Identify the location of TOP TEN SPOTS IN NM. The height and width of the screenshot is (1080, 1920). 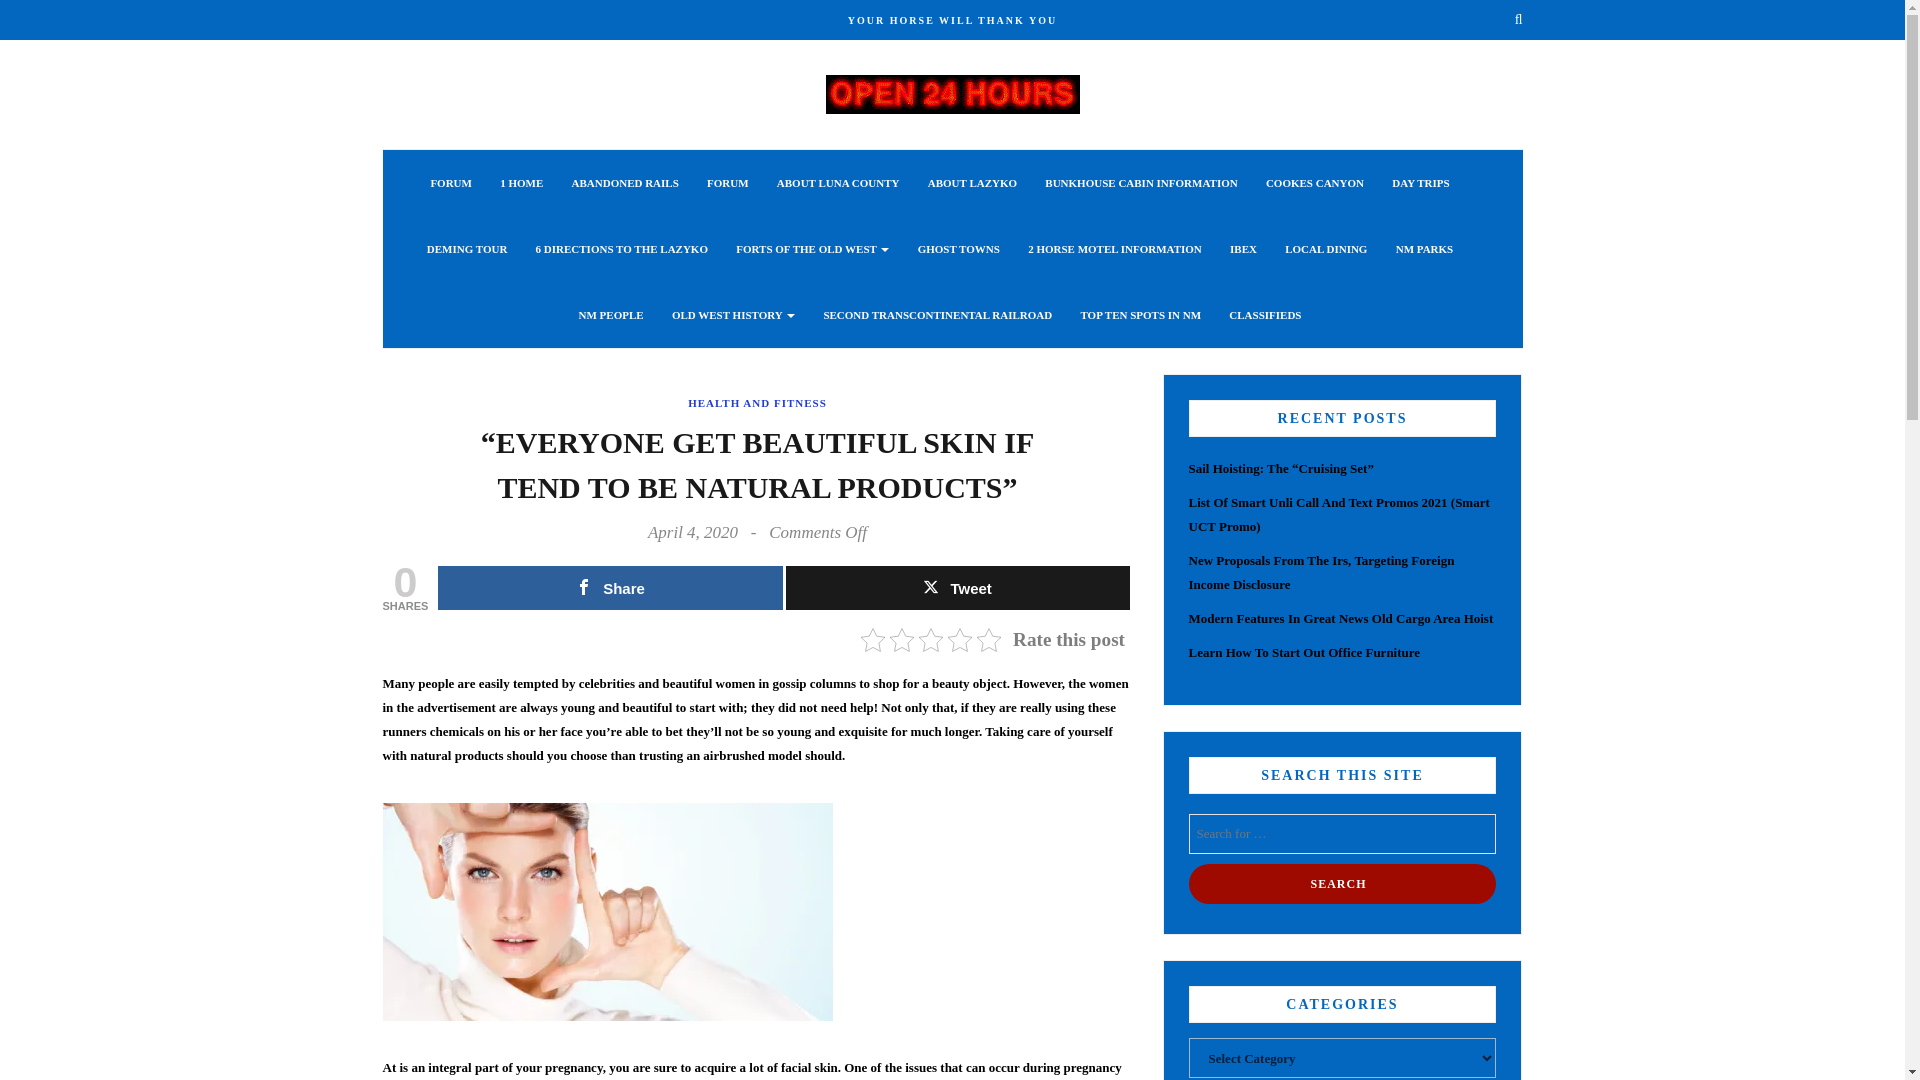
(1140, 314).